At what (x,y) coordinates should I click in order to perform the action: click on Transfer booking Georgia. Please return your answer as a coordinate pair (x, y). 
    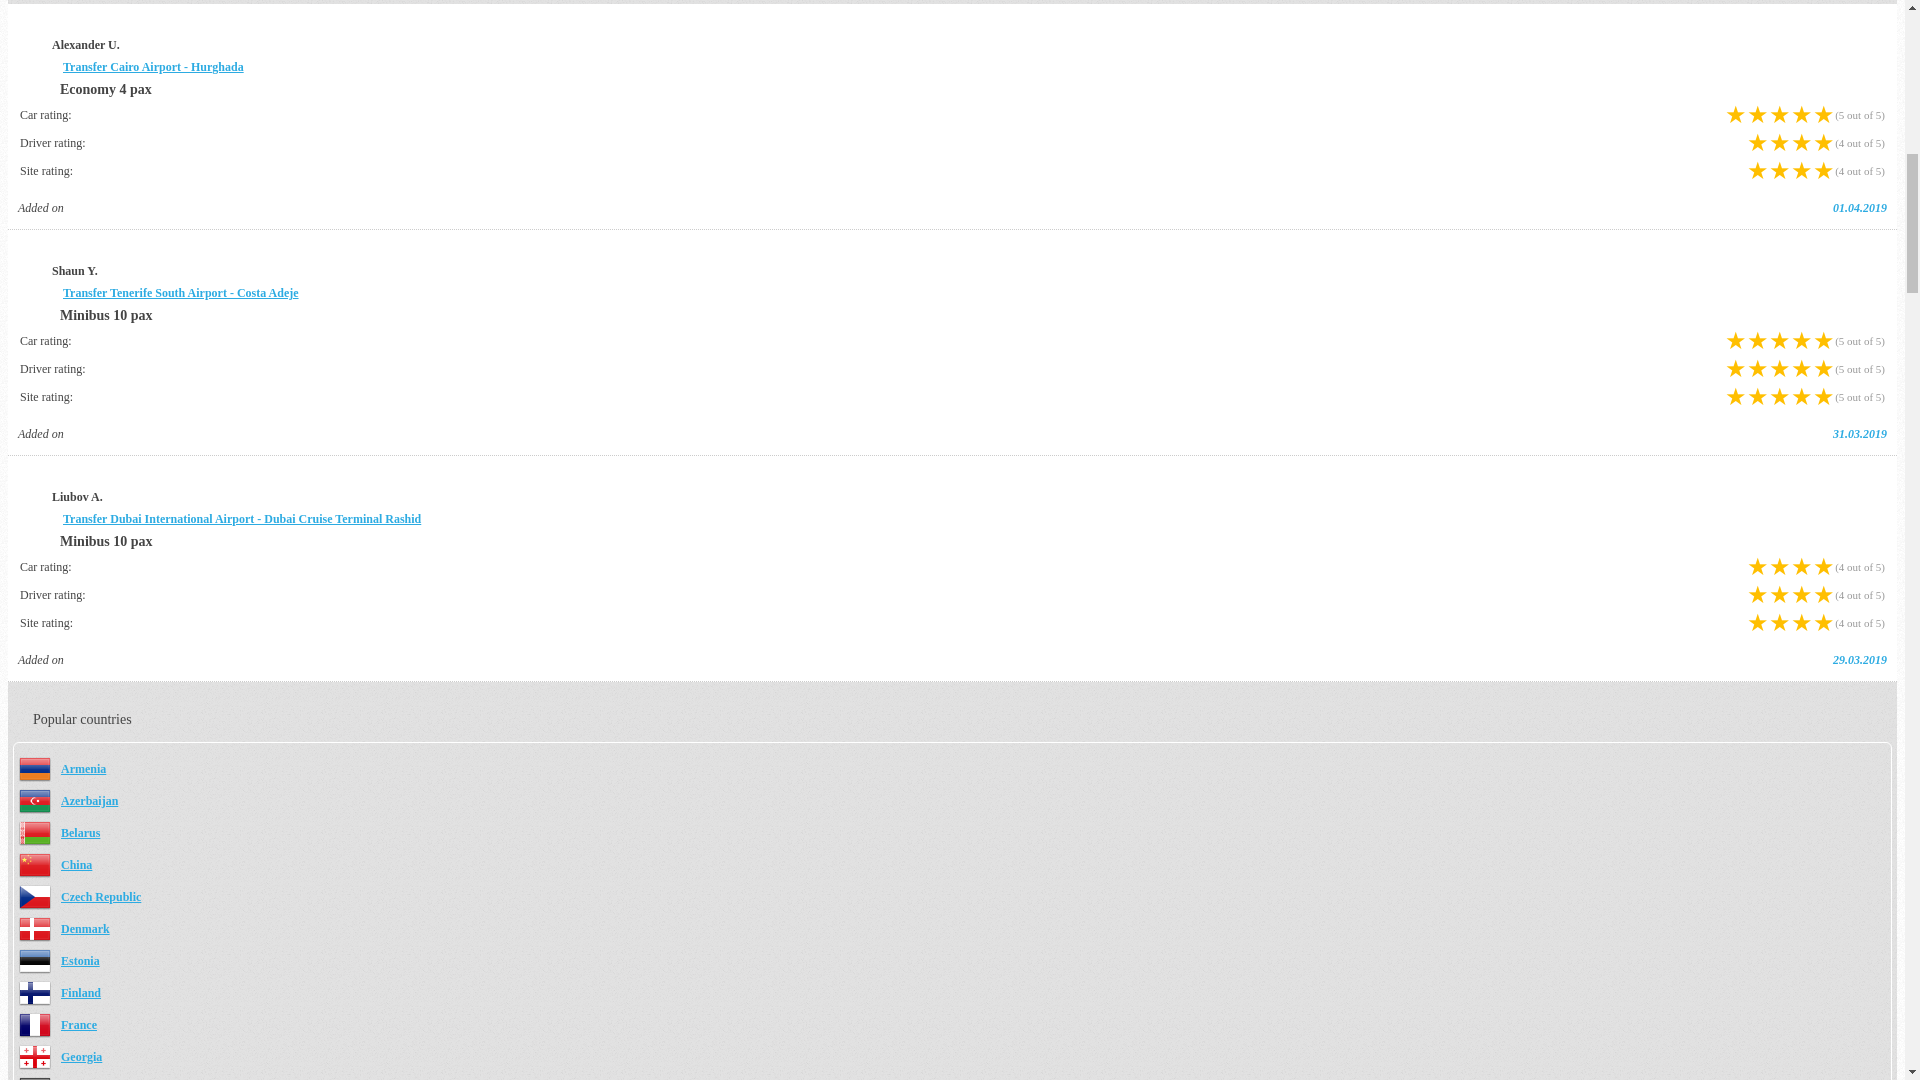
    Looking at the image, I should click on (81, 1056).